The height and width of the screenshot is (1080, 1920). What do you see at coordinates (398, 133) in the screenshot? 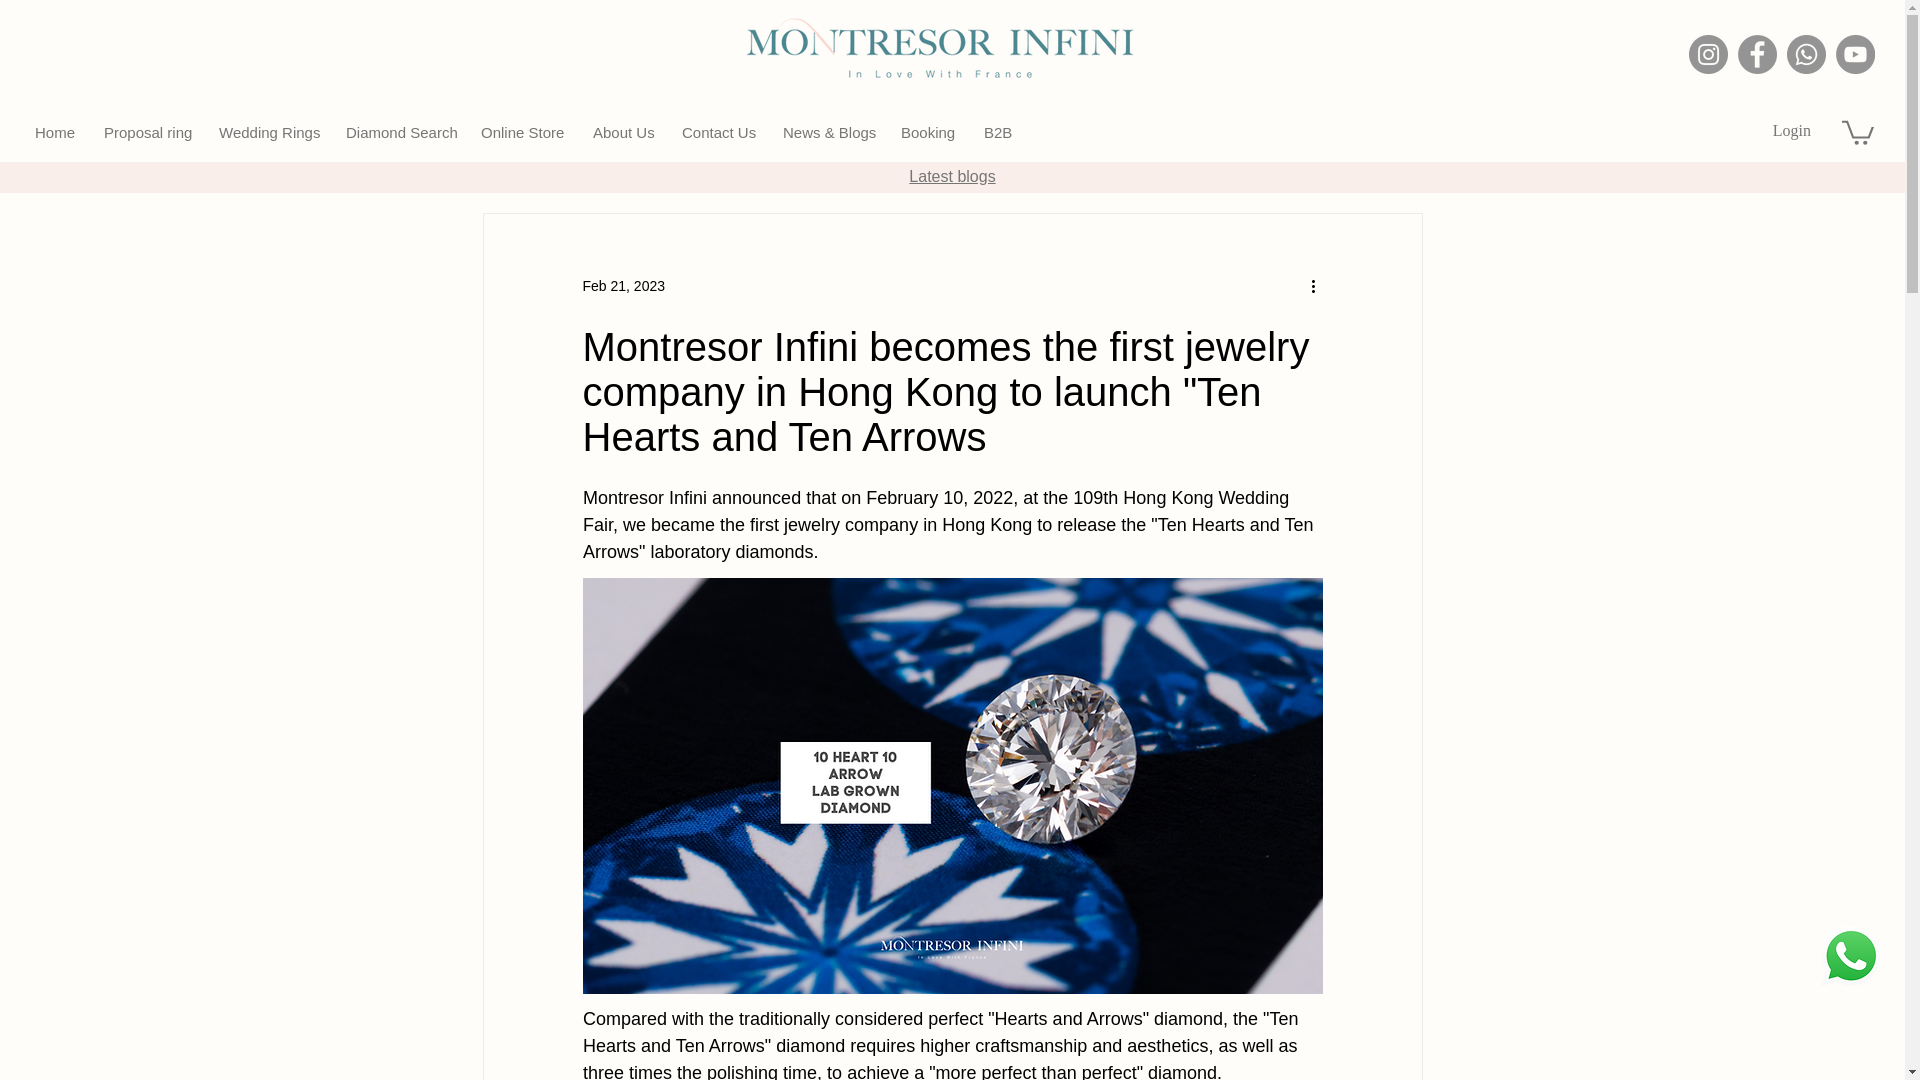
I see `Diamond Search` at bounding box center [398, 133].